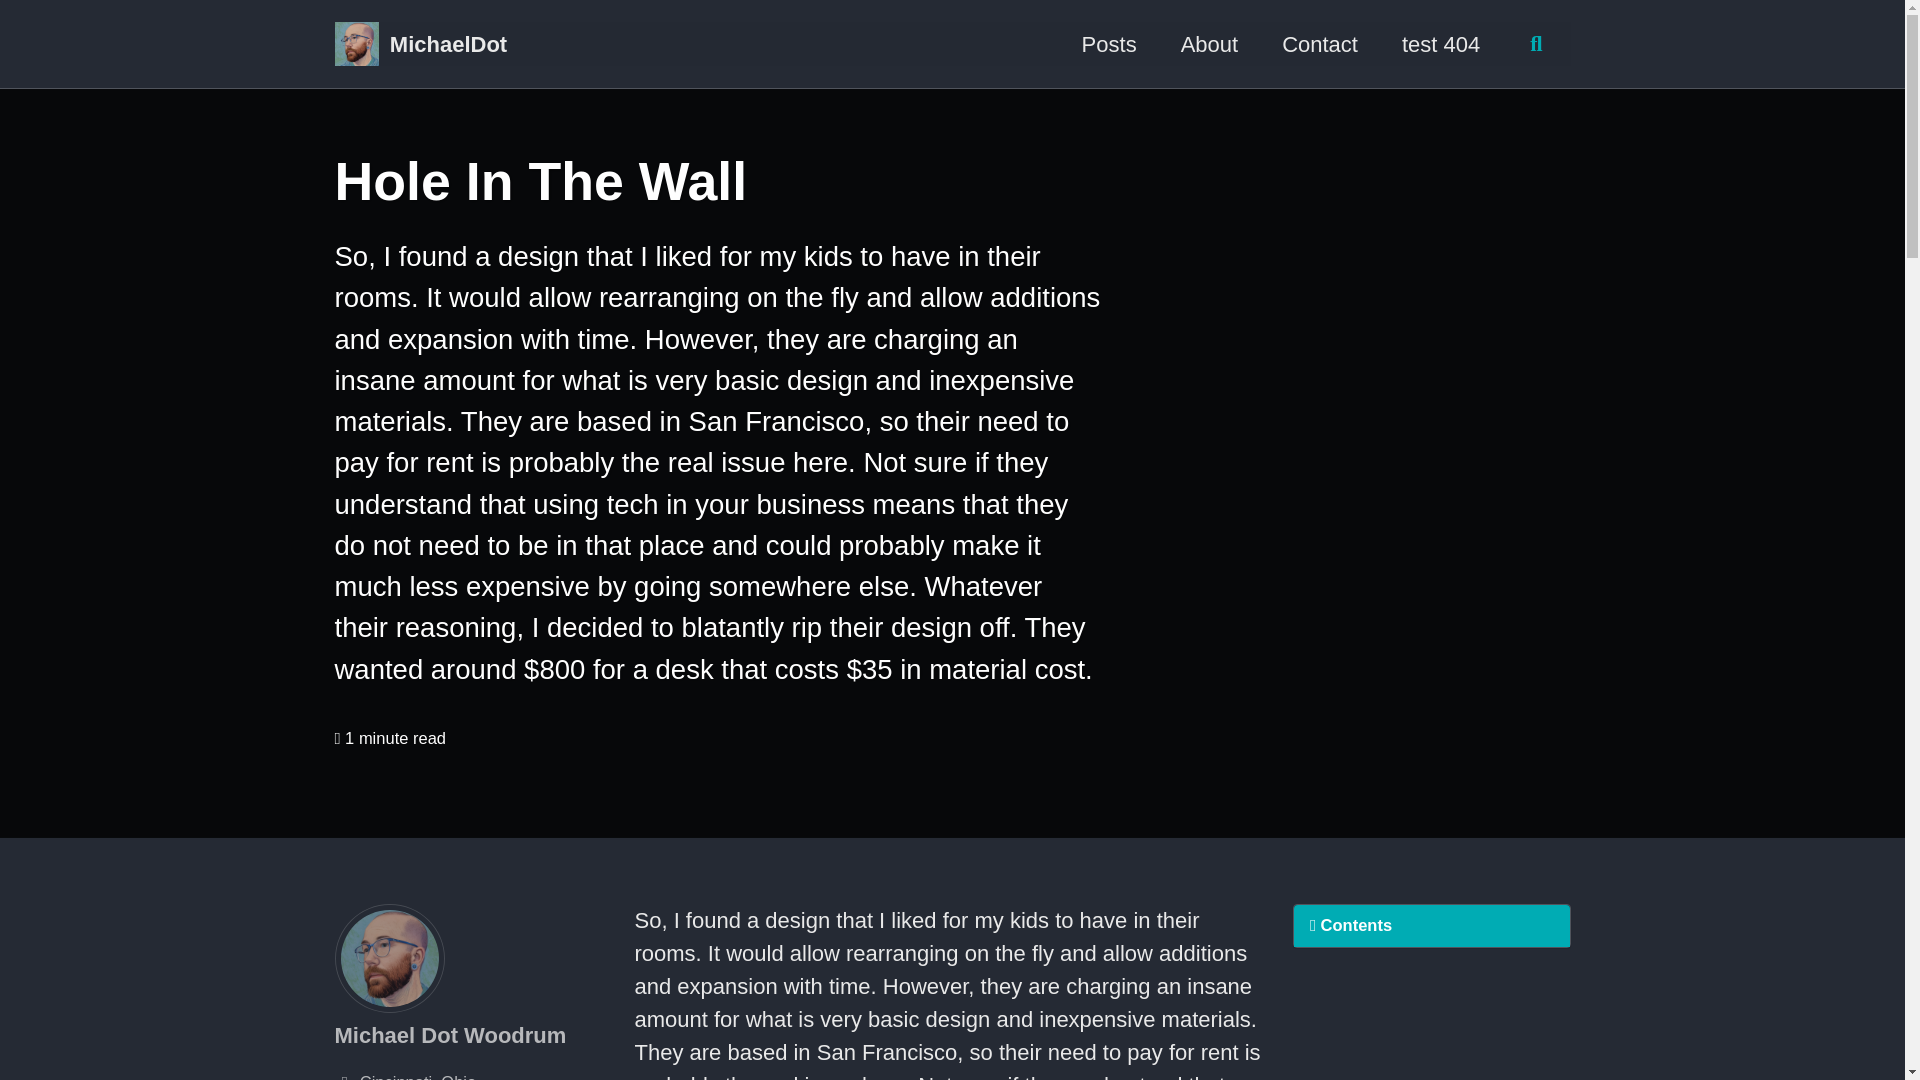 Image resolution: width=1920 pixels, height=1080 pixels. What do you see at coordinates (1440, 44) in the screenshot?
I see `test 404` at bounding box center [1440, 44].